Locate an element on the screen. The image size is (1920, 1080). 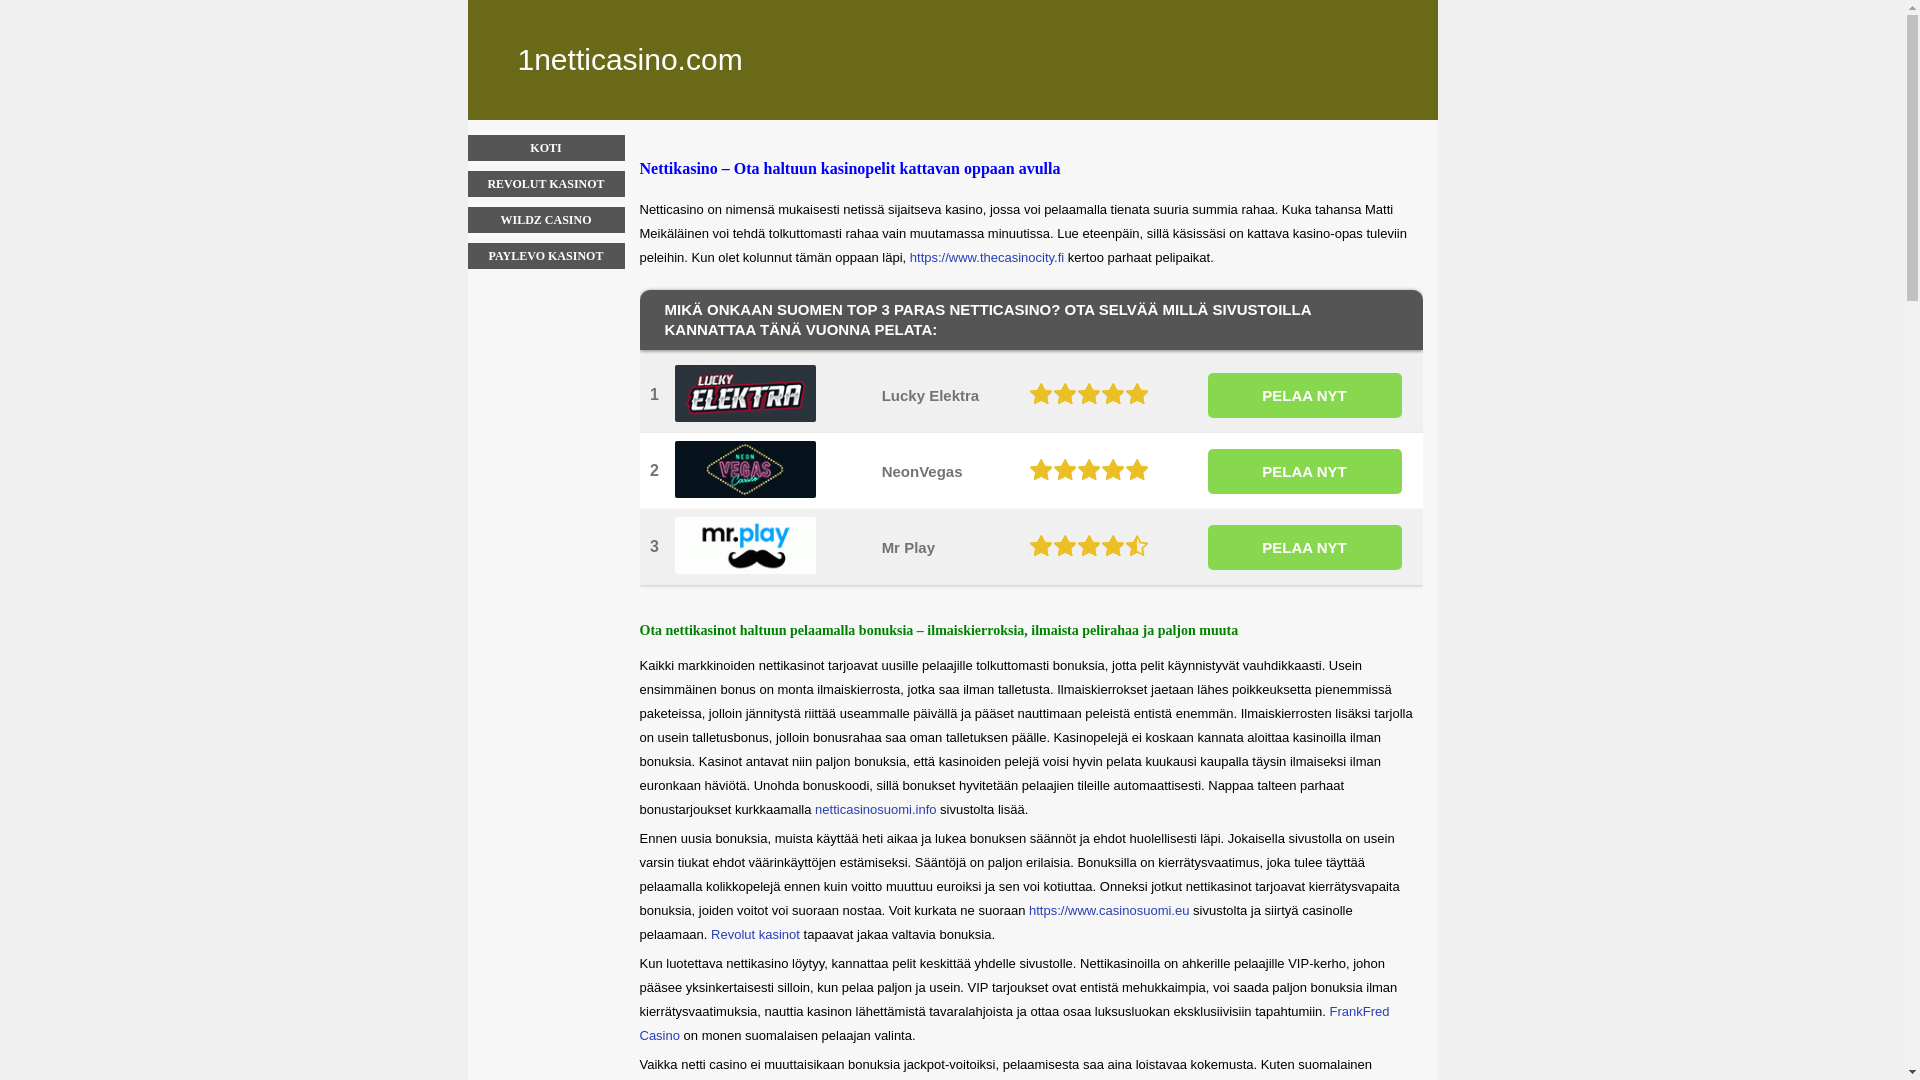
REVOLUT KASINOT is located at coordinates (546, 184).